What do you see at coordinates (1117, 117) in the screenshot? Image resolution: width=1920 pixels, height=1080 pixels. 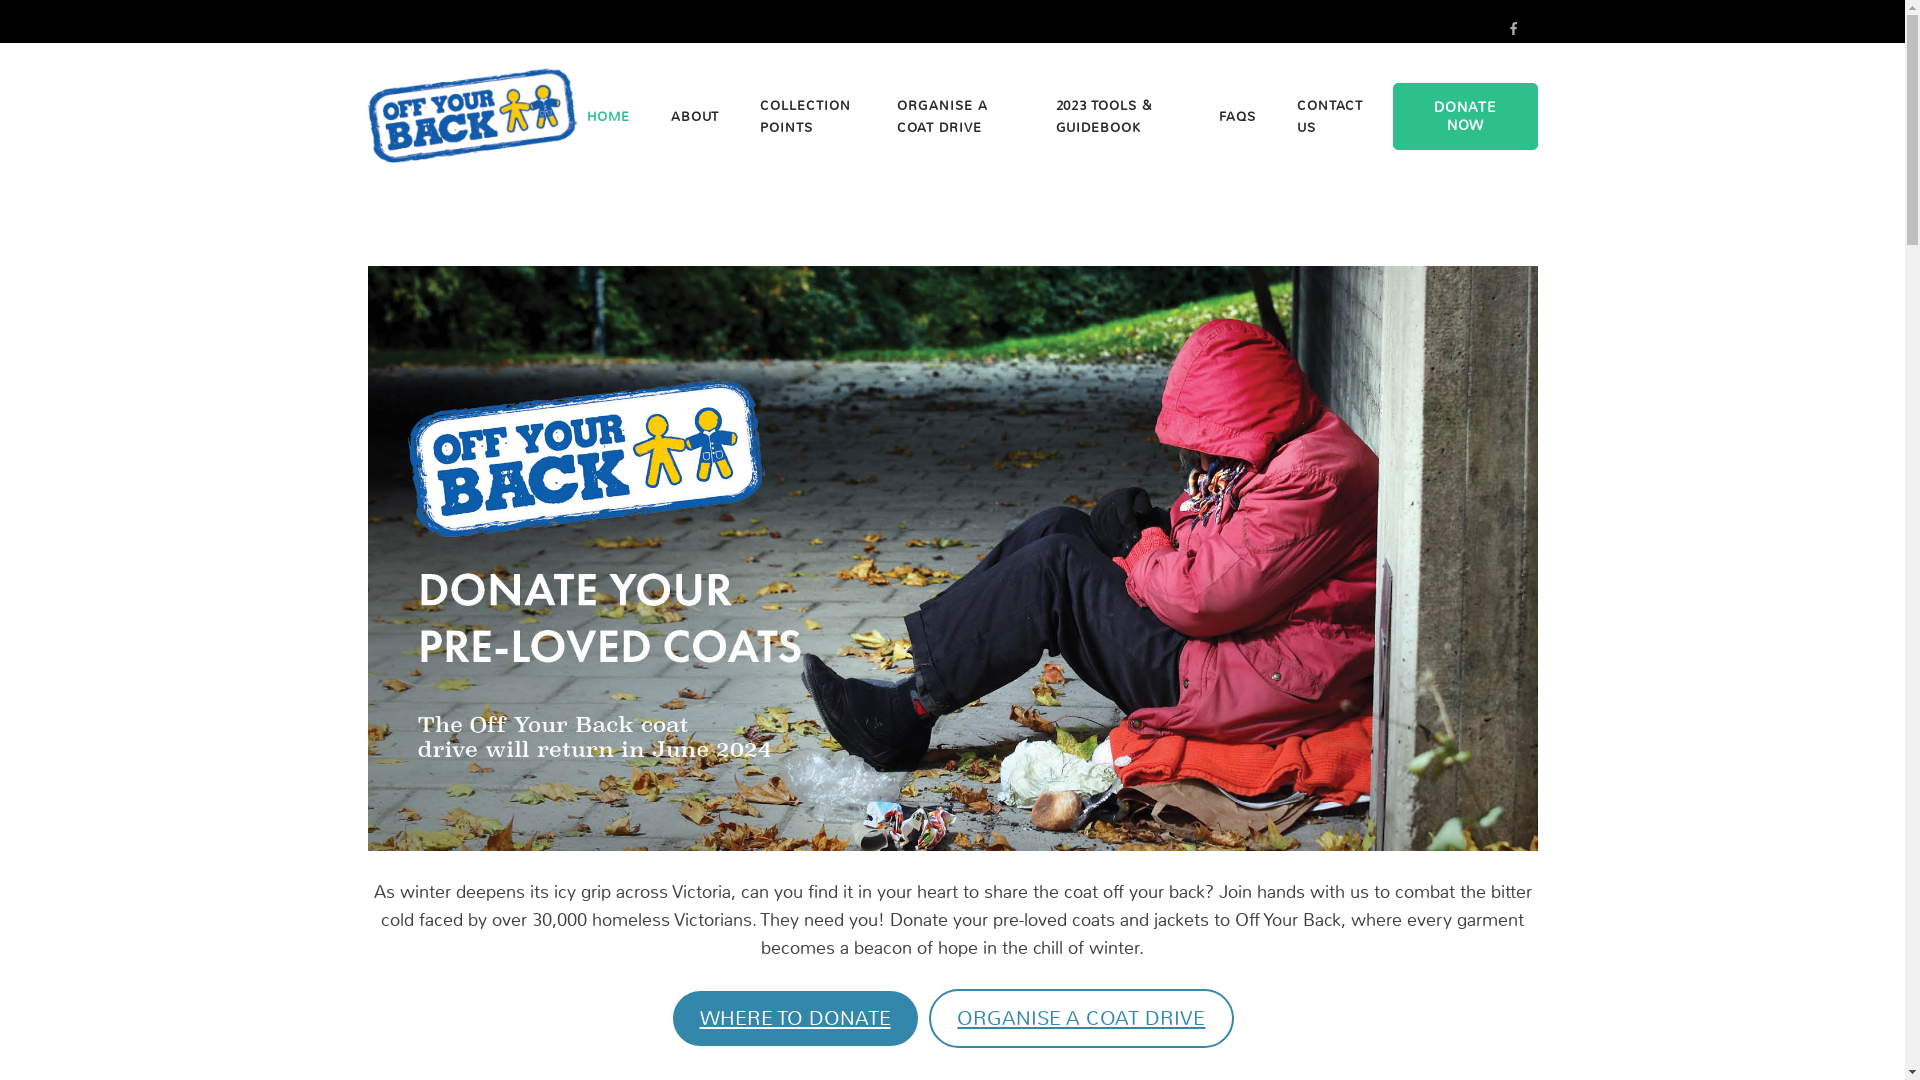 I see `2023 TOOLS & GUIDEBOOK` at bounding box center [1117, 117].